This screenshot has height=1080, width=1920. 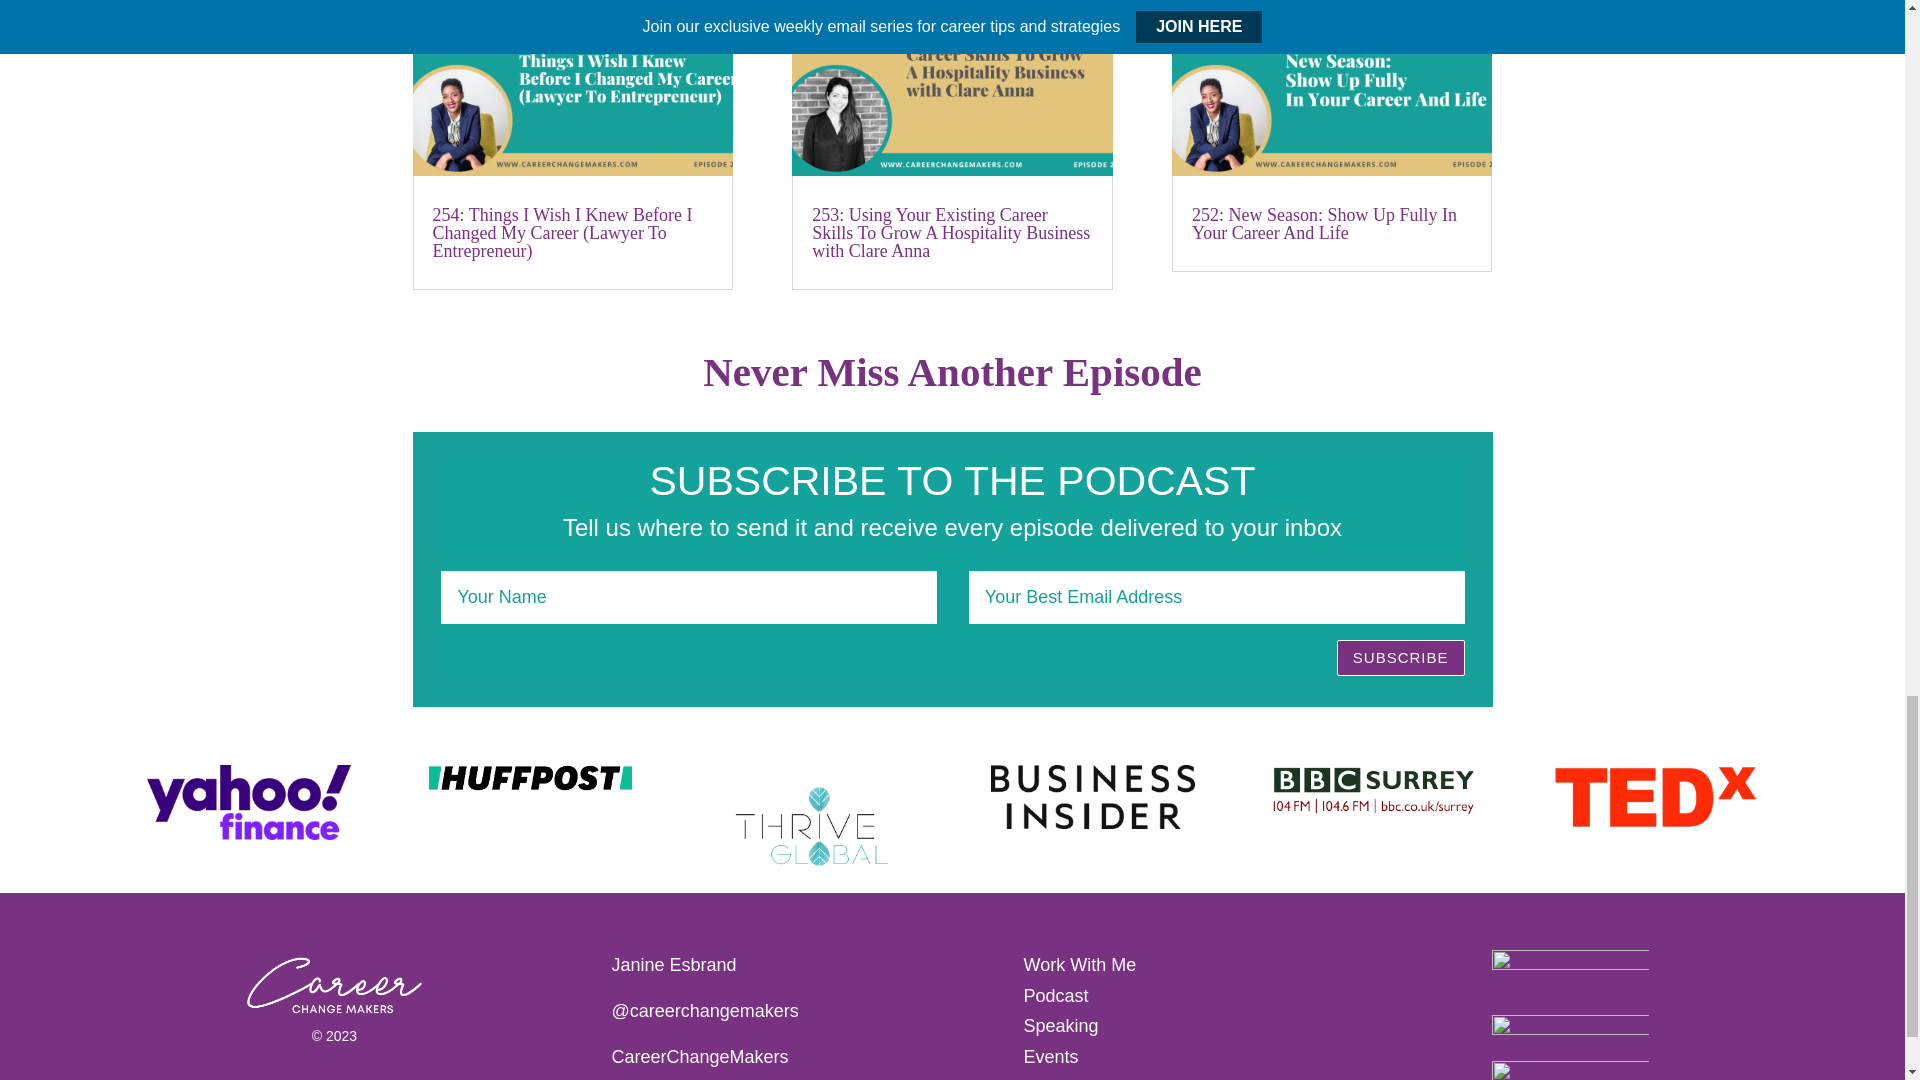 I want to click on 252: New Season: Show Up Fully In Your Career And Life, so click(x=1324, y=224).